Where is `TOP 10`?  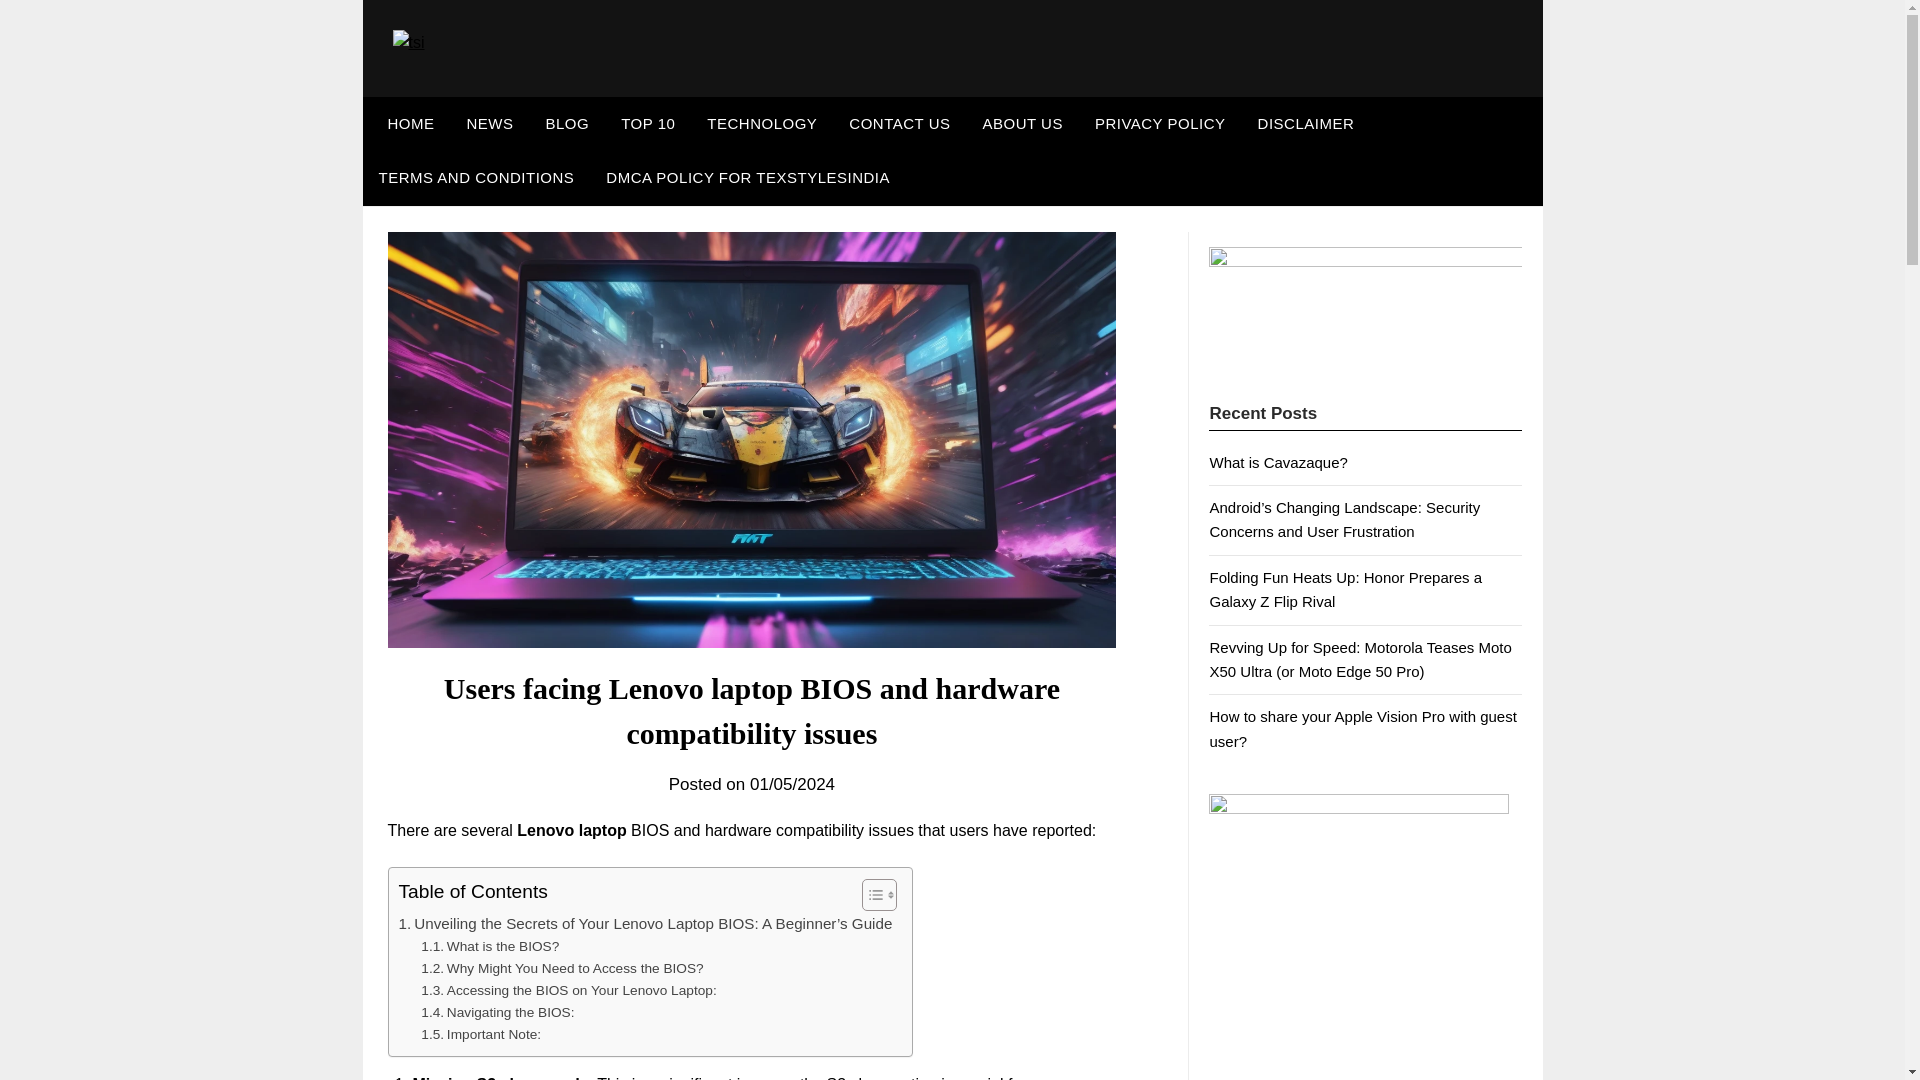
TOP 10 is located at coordinates (648, 124).